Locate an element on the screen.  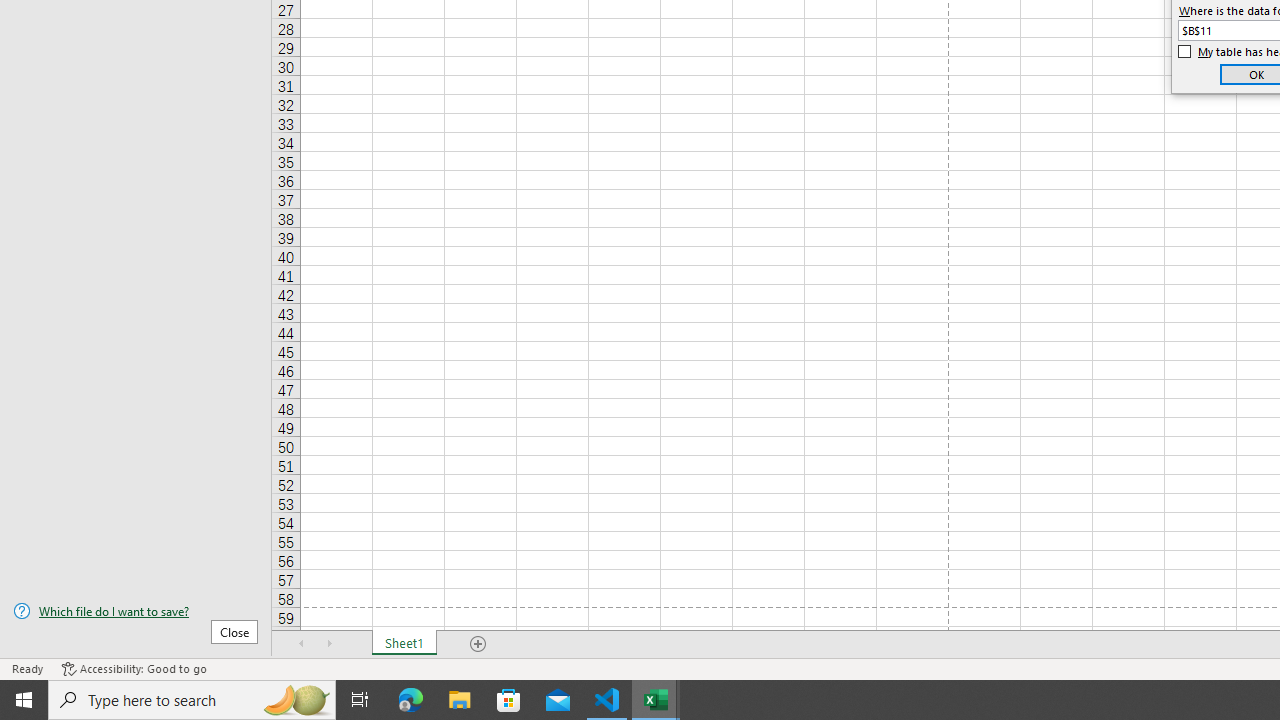
Close is located at coordinates (234, 631).